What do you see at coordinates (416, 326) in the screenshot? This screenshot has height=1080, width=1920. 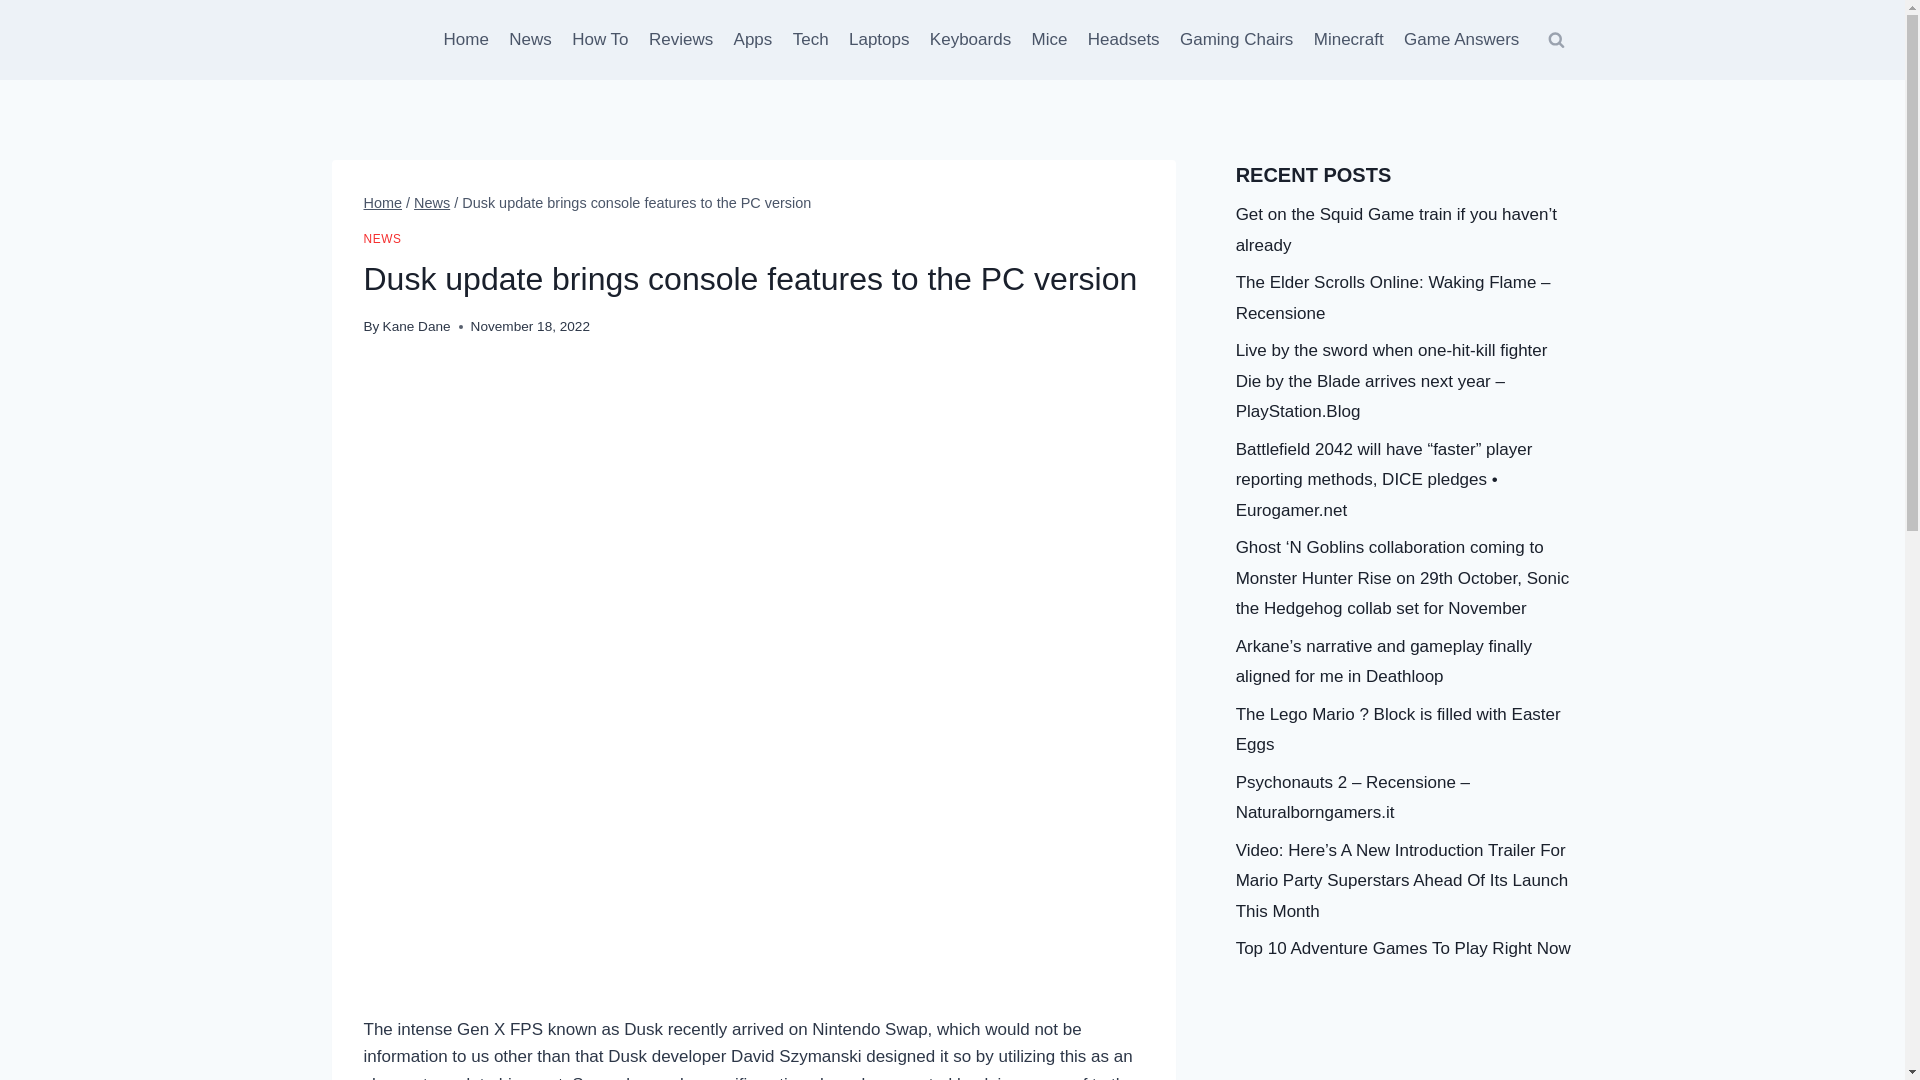 I see `Kane Dane` at bounding box center [416, 326].